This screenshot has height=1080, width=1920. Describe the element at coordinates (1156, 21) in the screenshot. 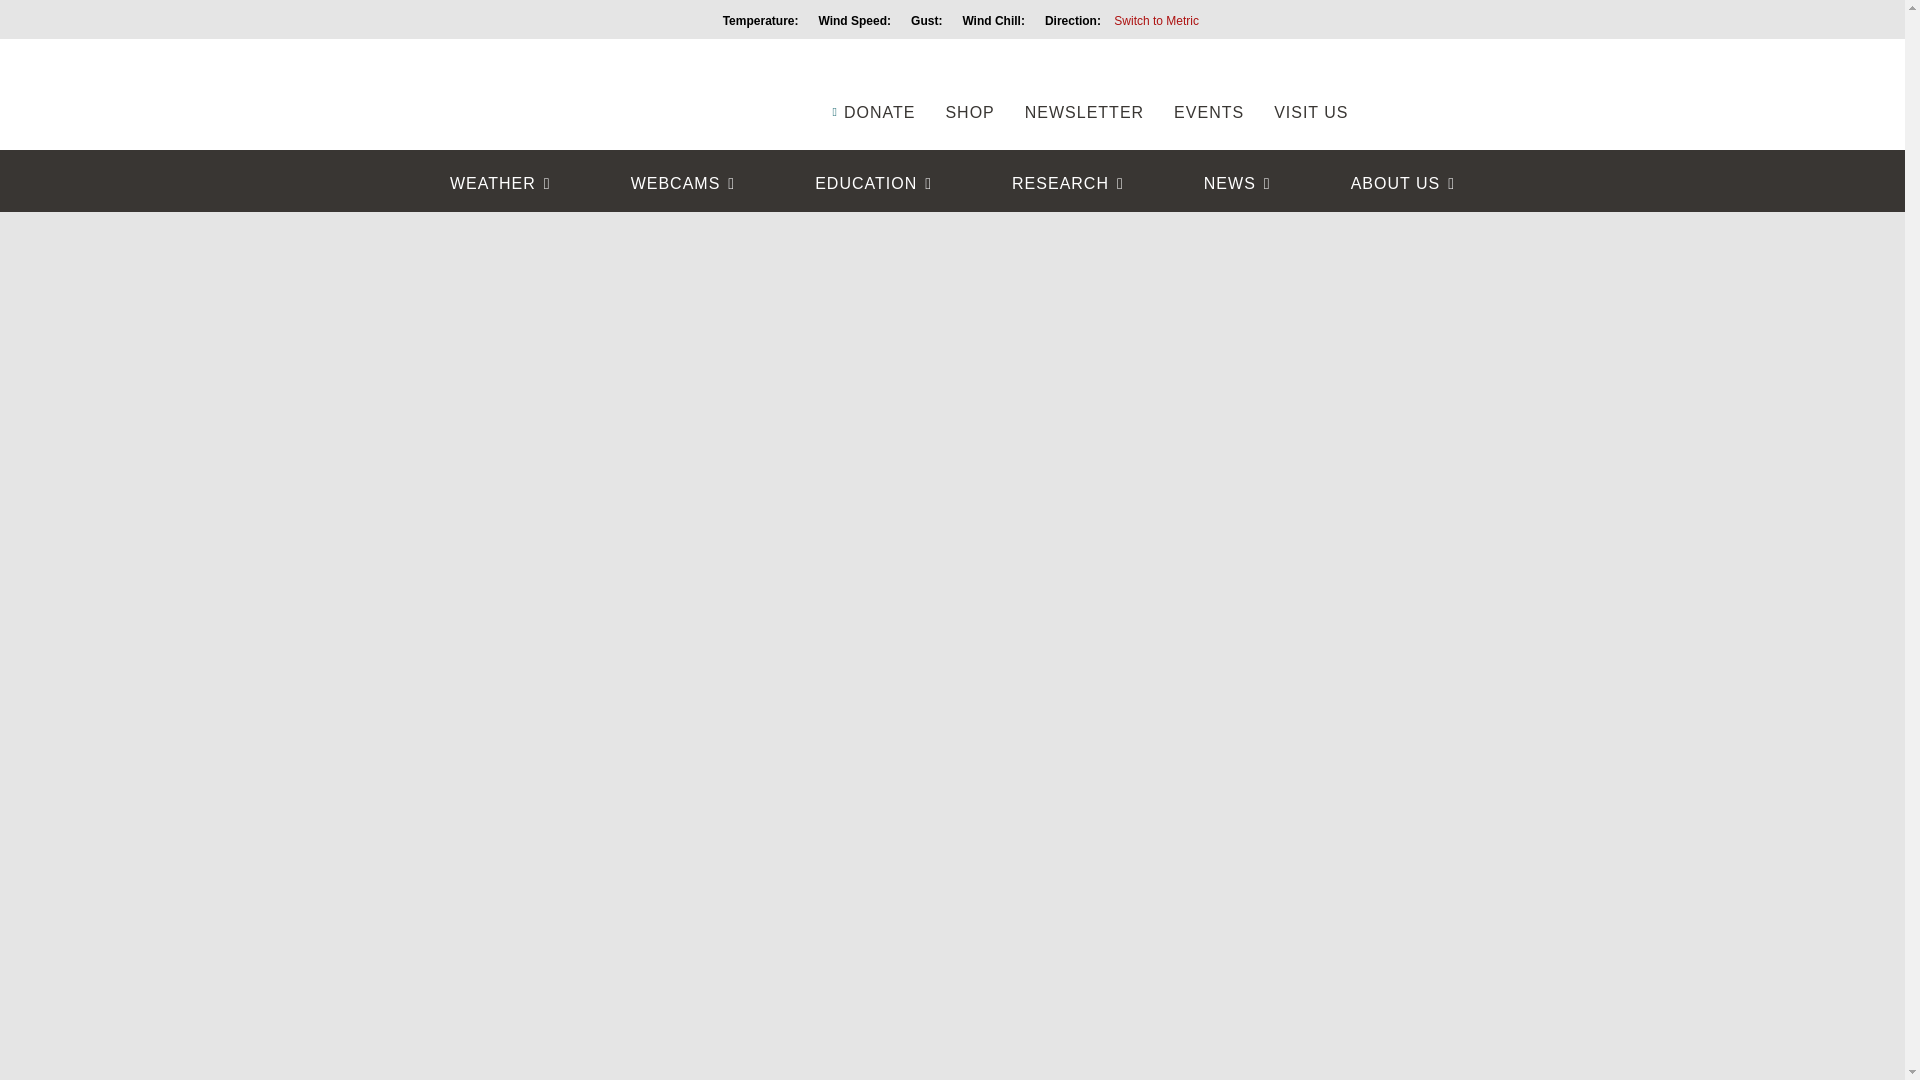

I see `Switch to Metric` at that location.